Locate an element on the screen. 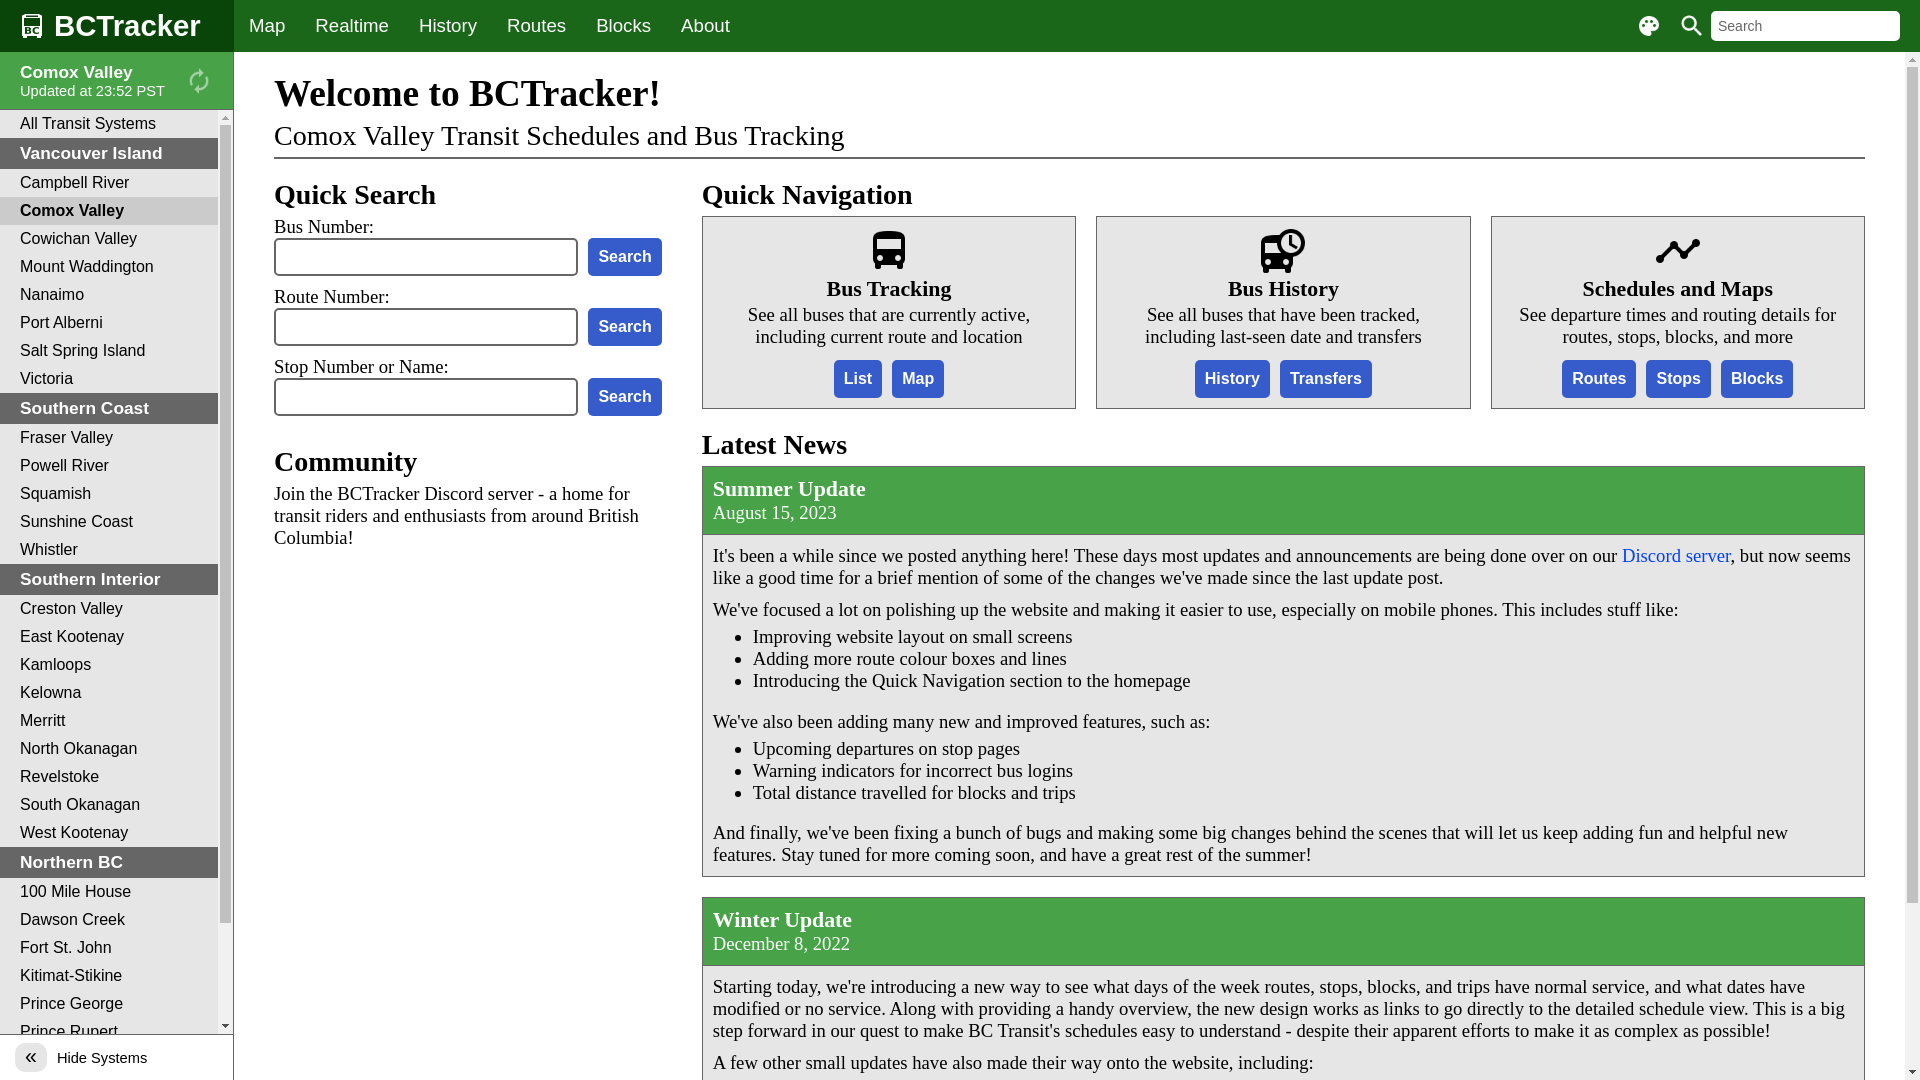  Dawson Creek is located at coordinates (109, 920).